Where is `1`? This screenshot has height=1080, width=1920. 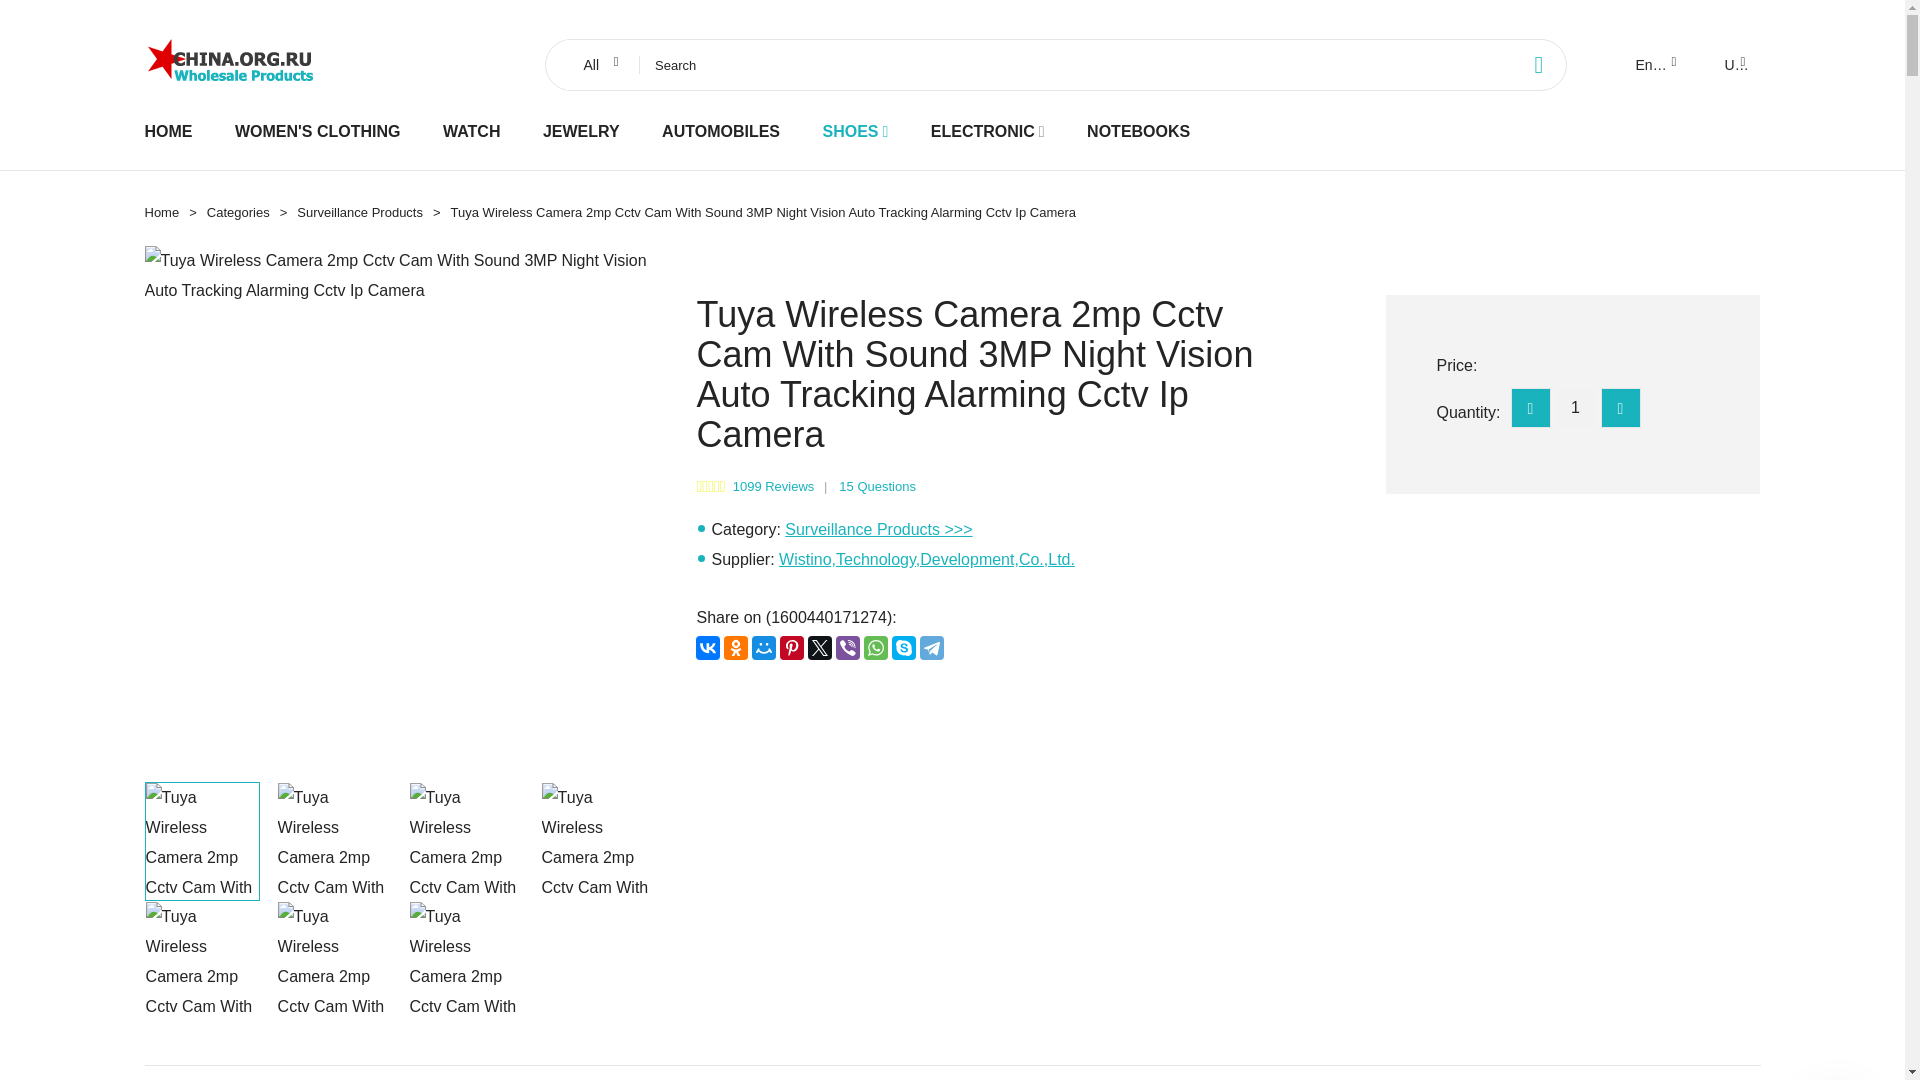
1 is located at coordinates (1575, 407).